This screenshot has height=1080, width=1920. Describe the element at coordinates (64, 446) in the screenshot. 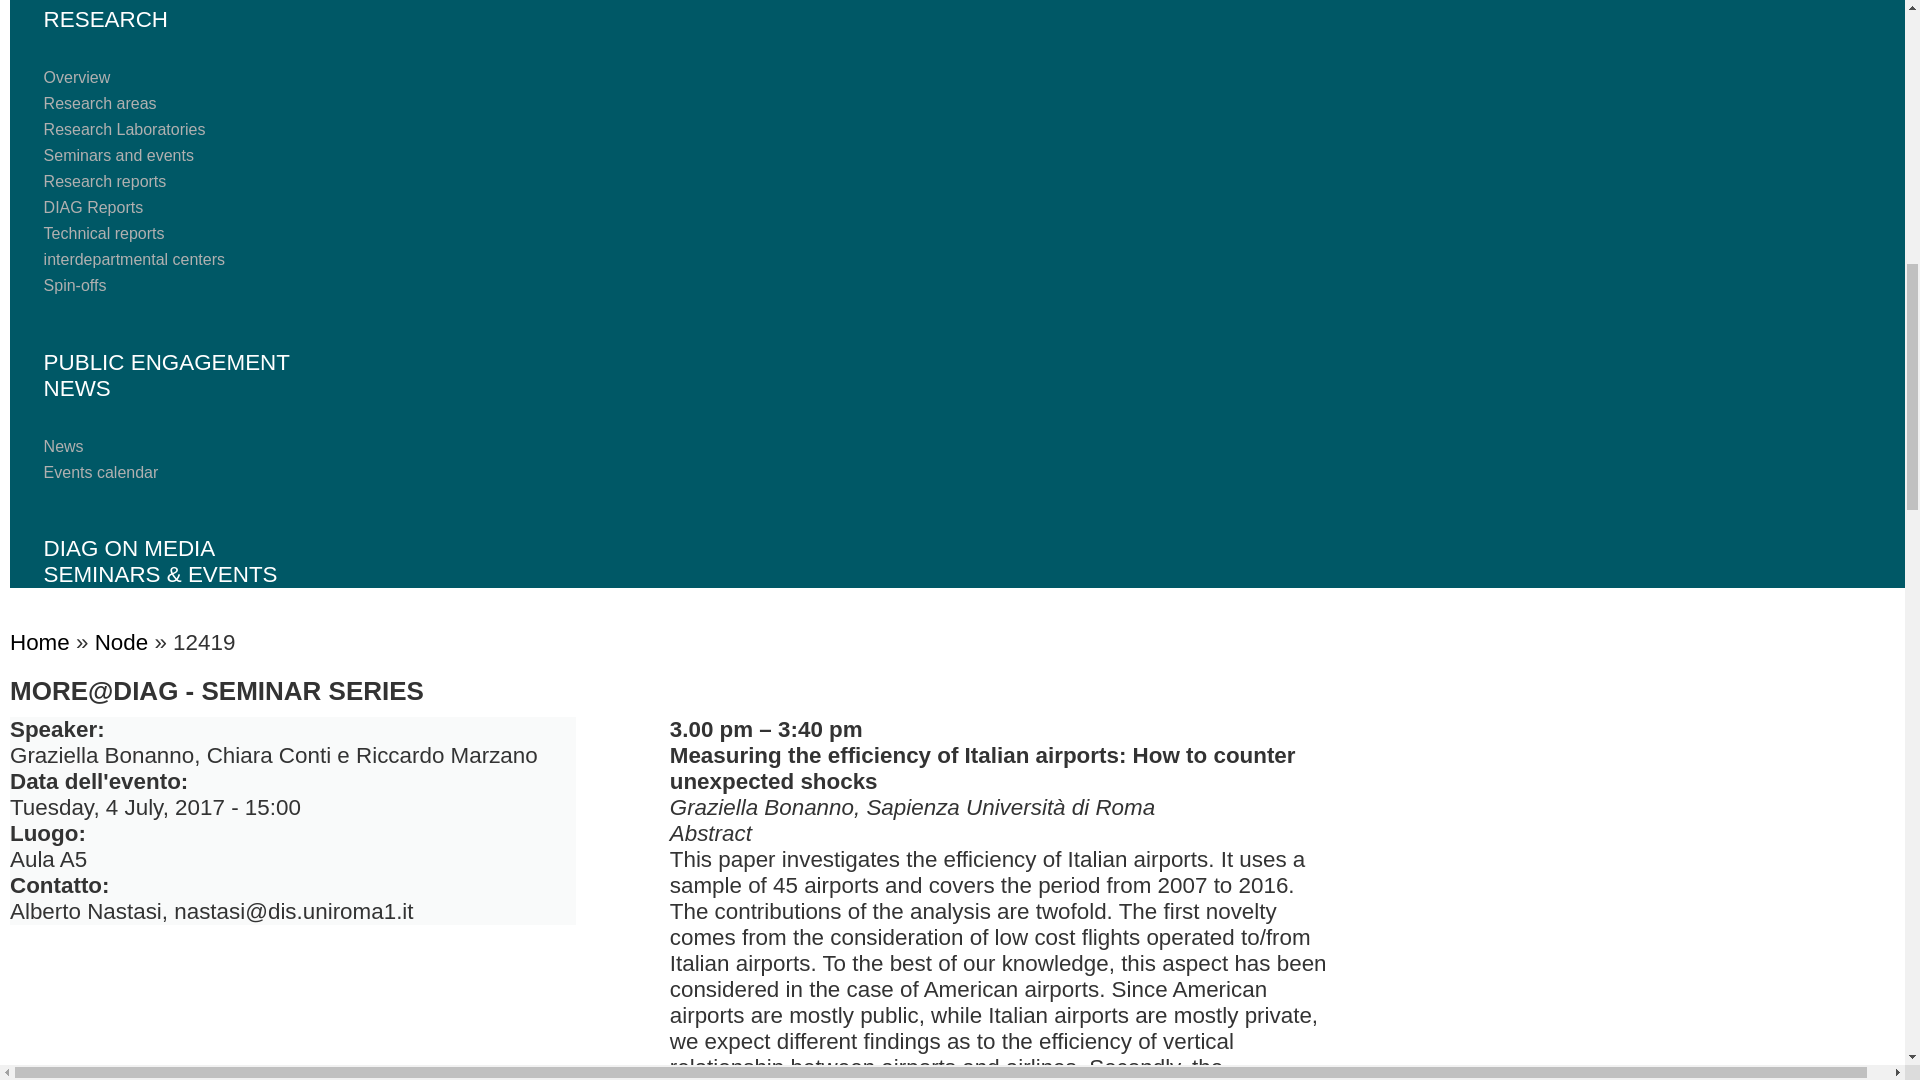

I see `News` at that location.